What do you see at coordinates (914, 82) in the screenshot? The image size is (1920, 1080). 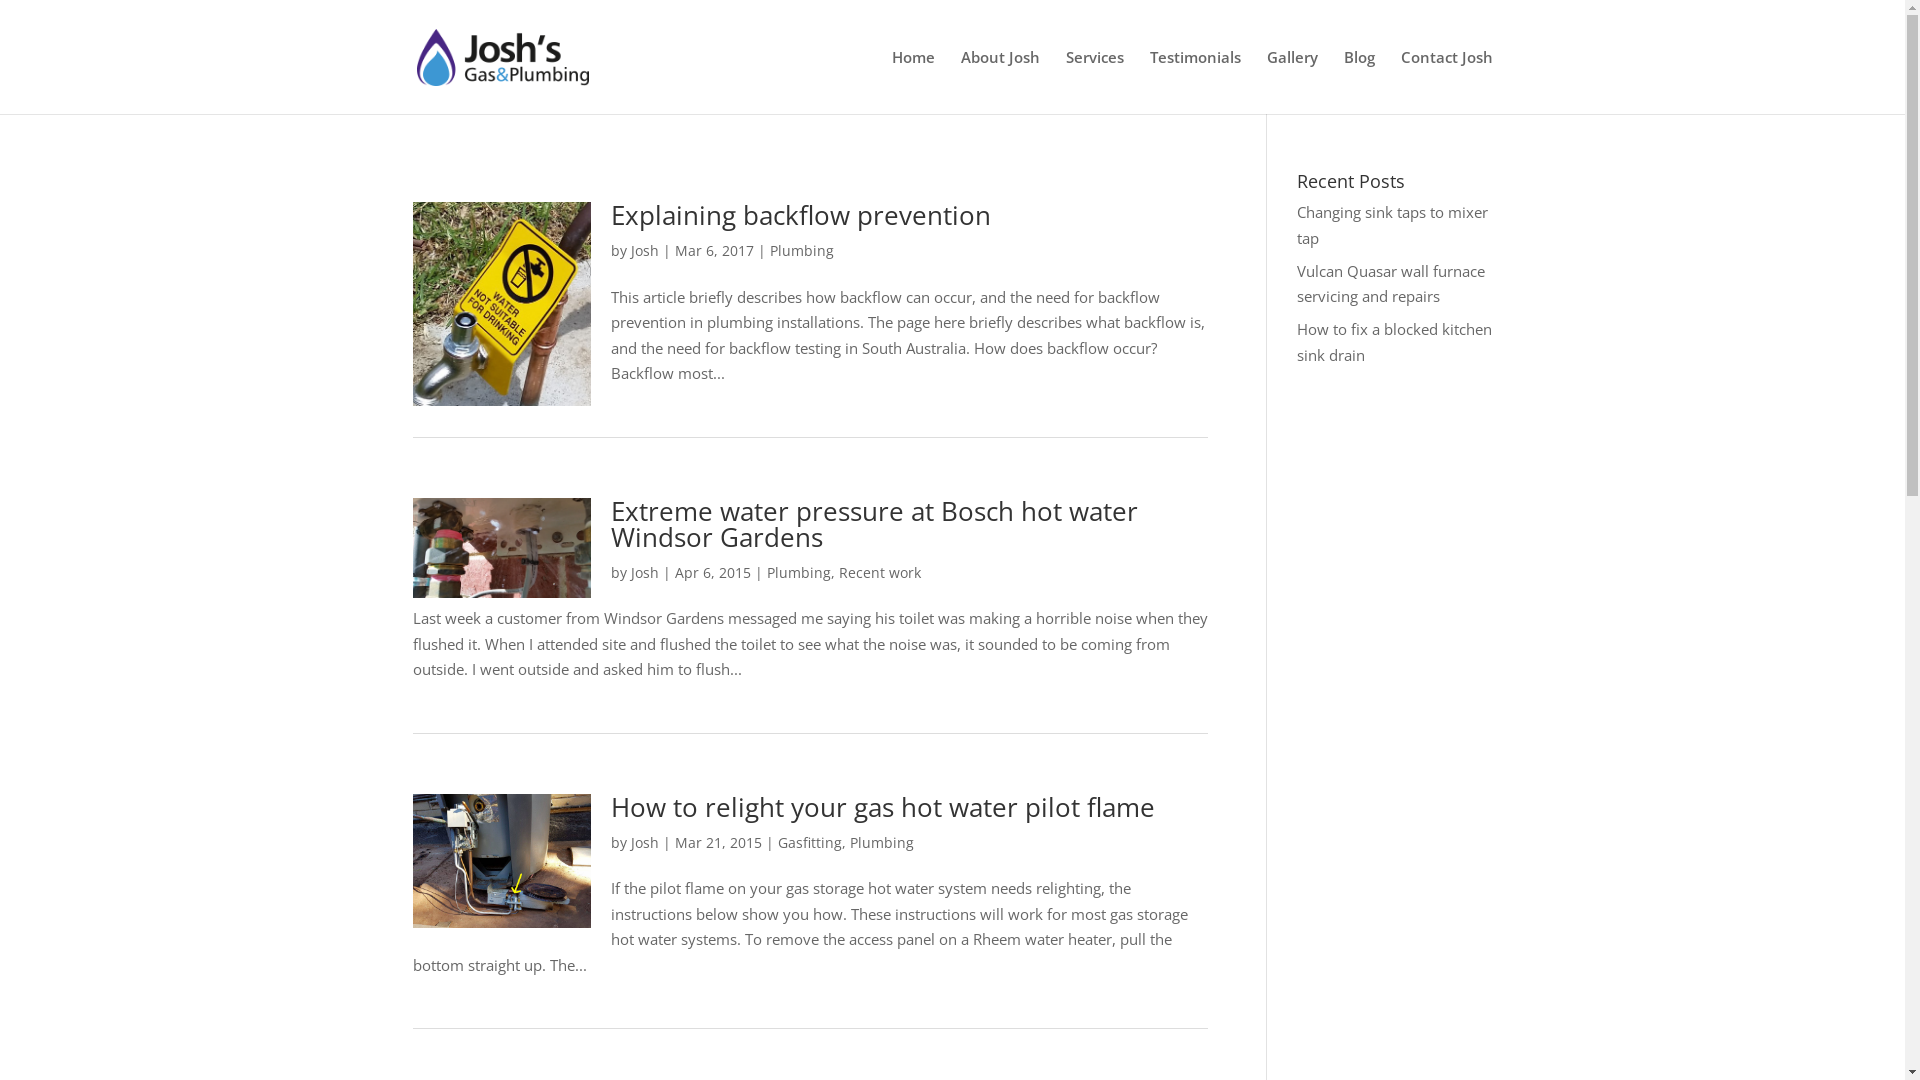 I see `Home` at bounding box center [914, 82].